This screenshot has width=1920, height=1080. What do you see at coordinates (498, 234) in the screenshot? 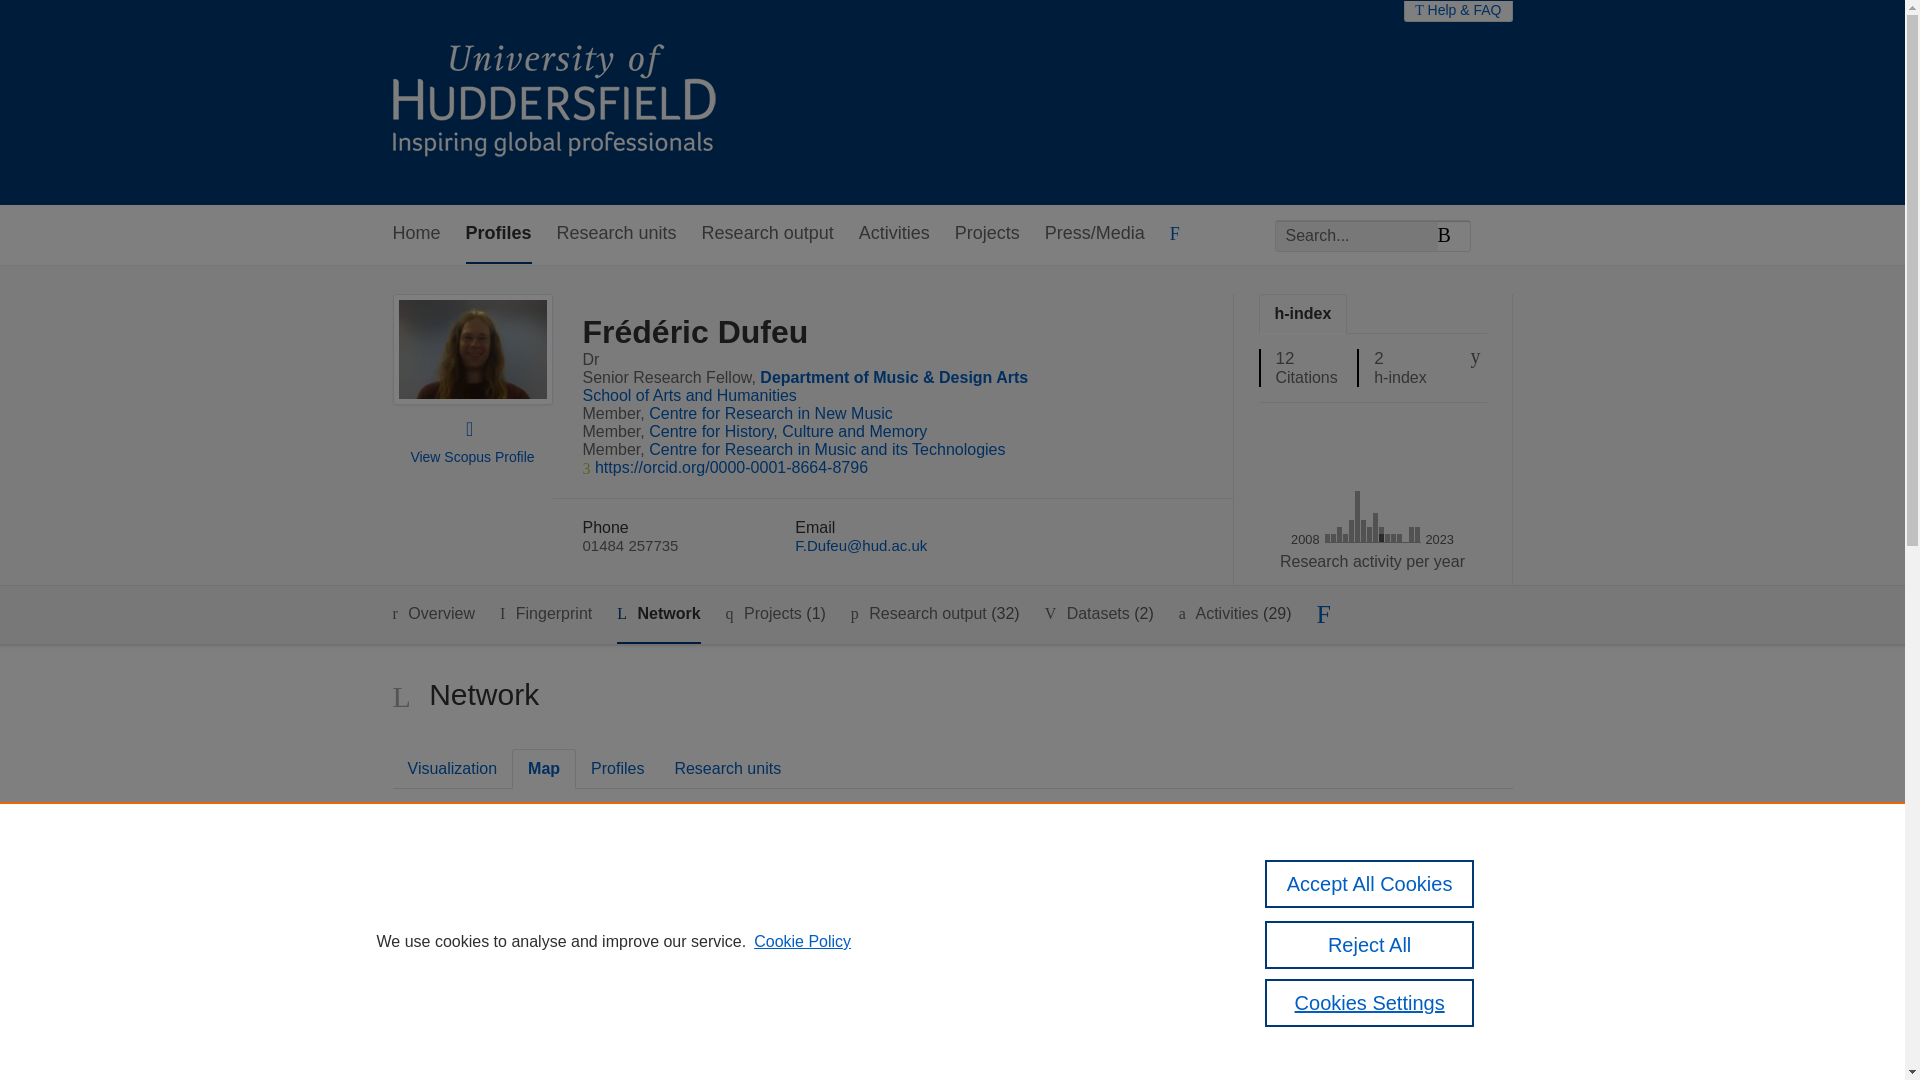
I see `Profiles` at bounding box center [498, 234].